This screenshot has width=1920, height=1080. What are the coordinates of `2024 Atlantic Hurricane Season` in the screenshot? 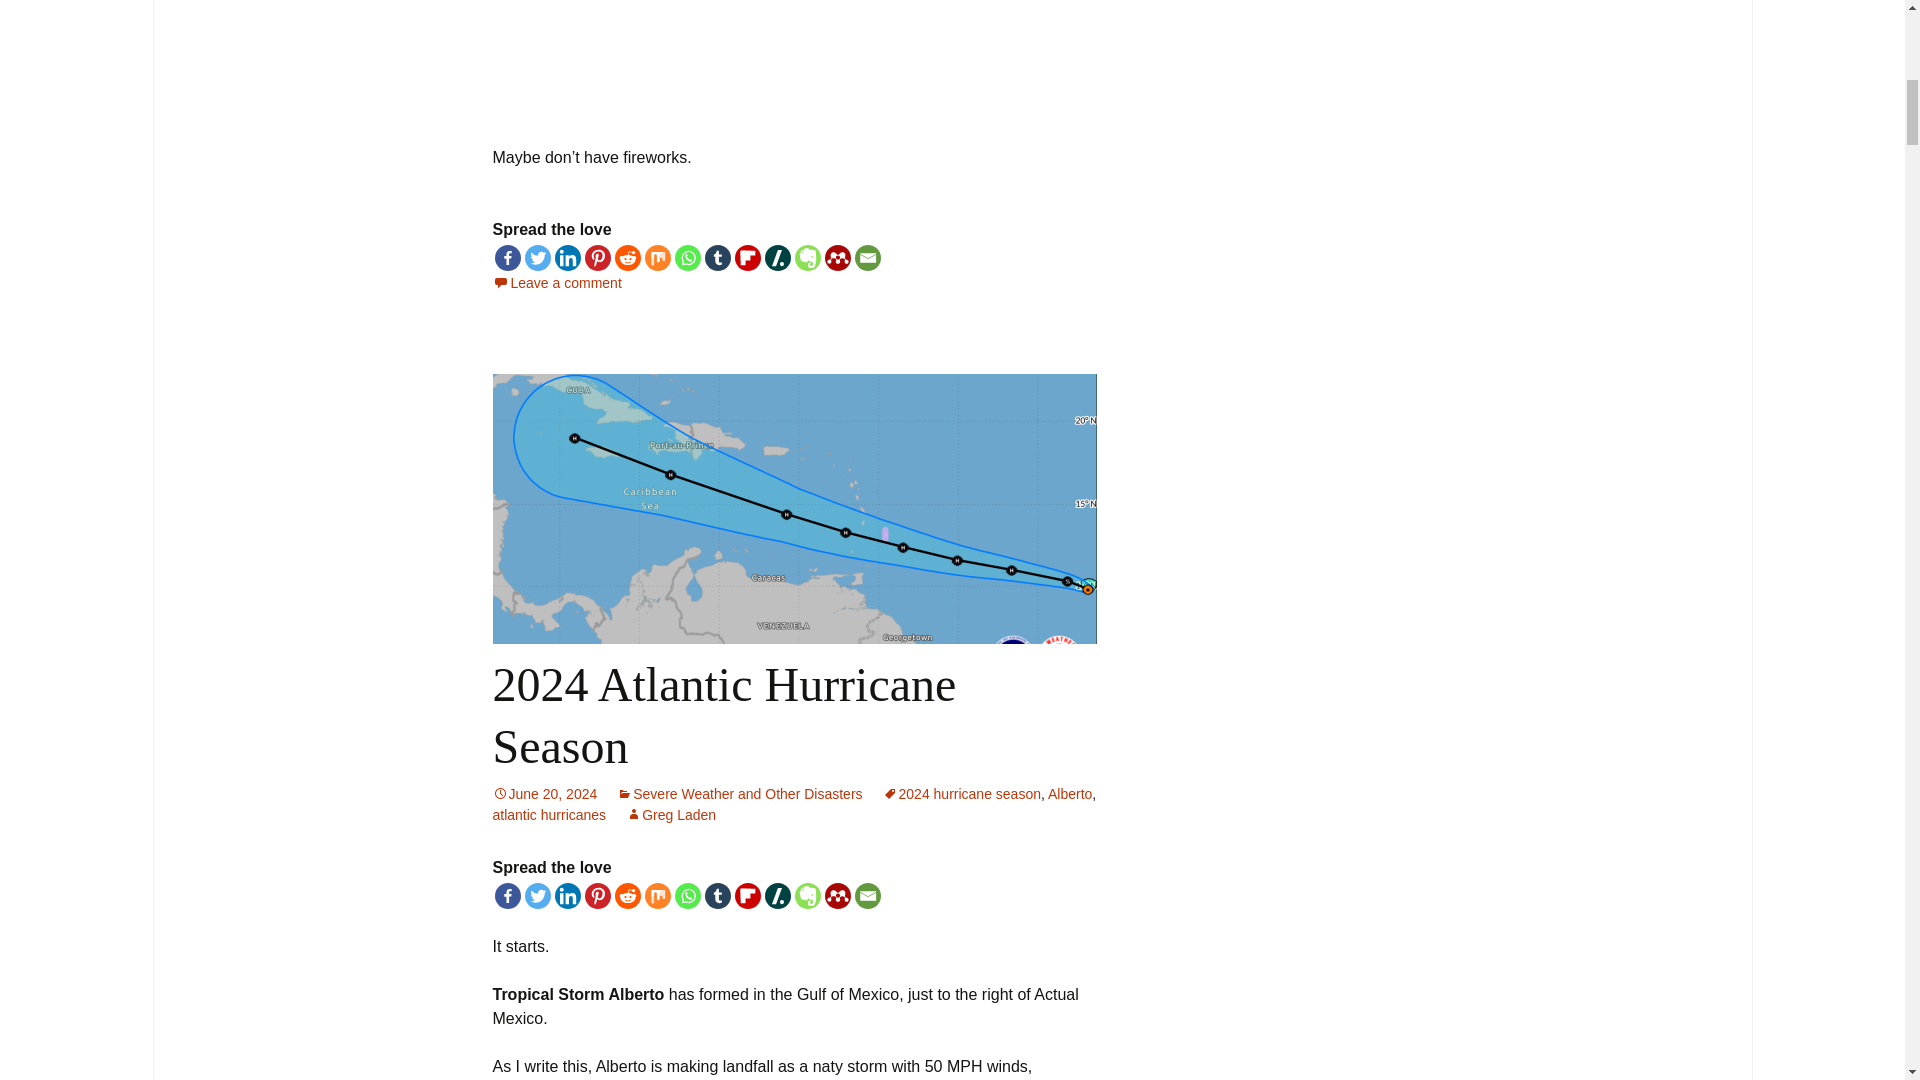 It's located at (724, 715).